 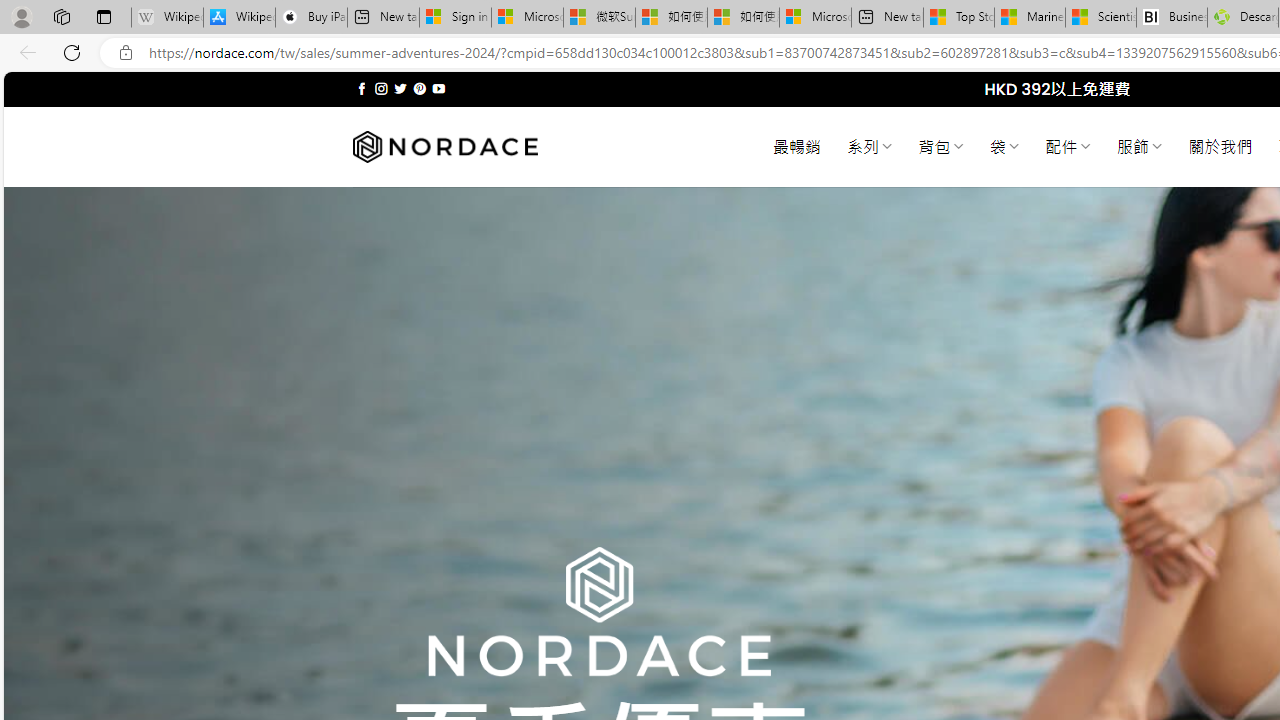 What do you see at coordinates (420, 88) in the screenshot?
I see `Follow on Pinterest` at bounding box center [420, 88].